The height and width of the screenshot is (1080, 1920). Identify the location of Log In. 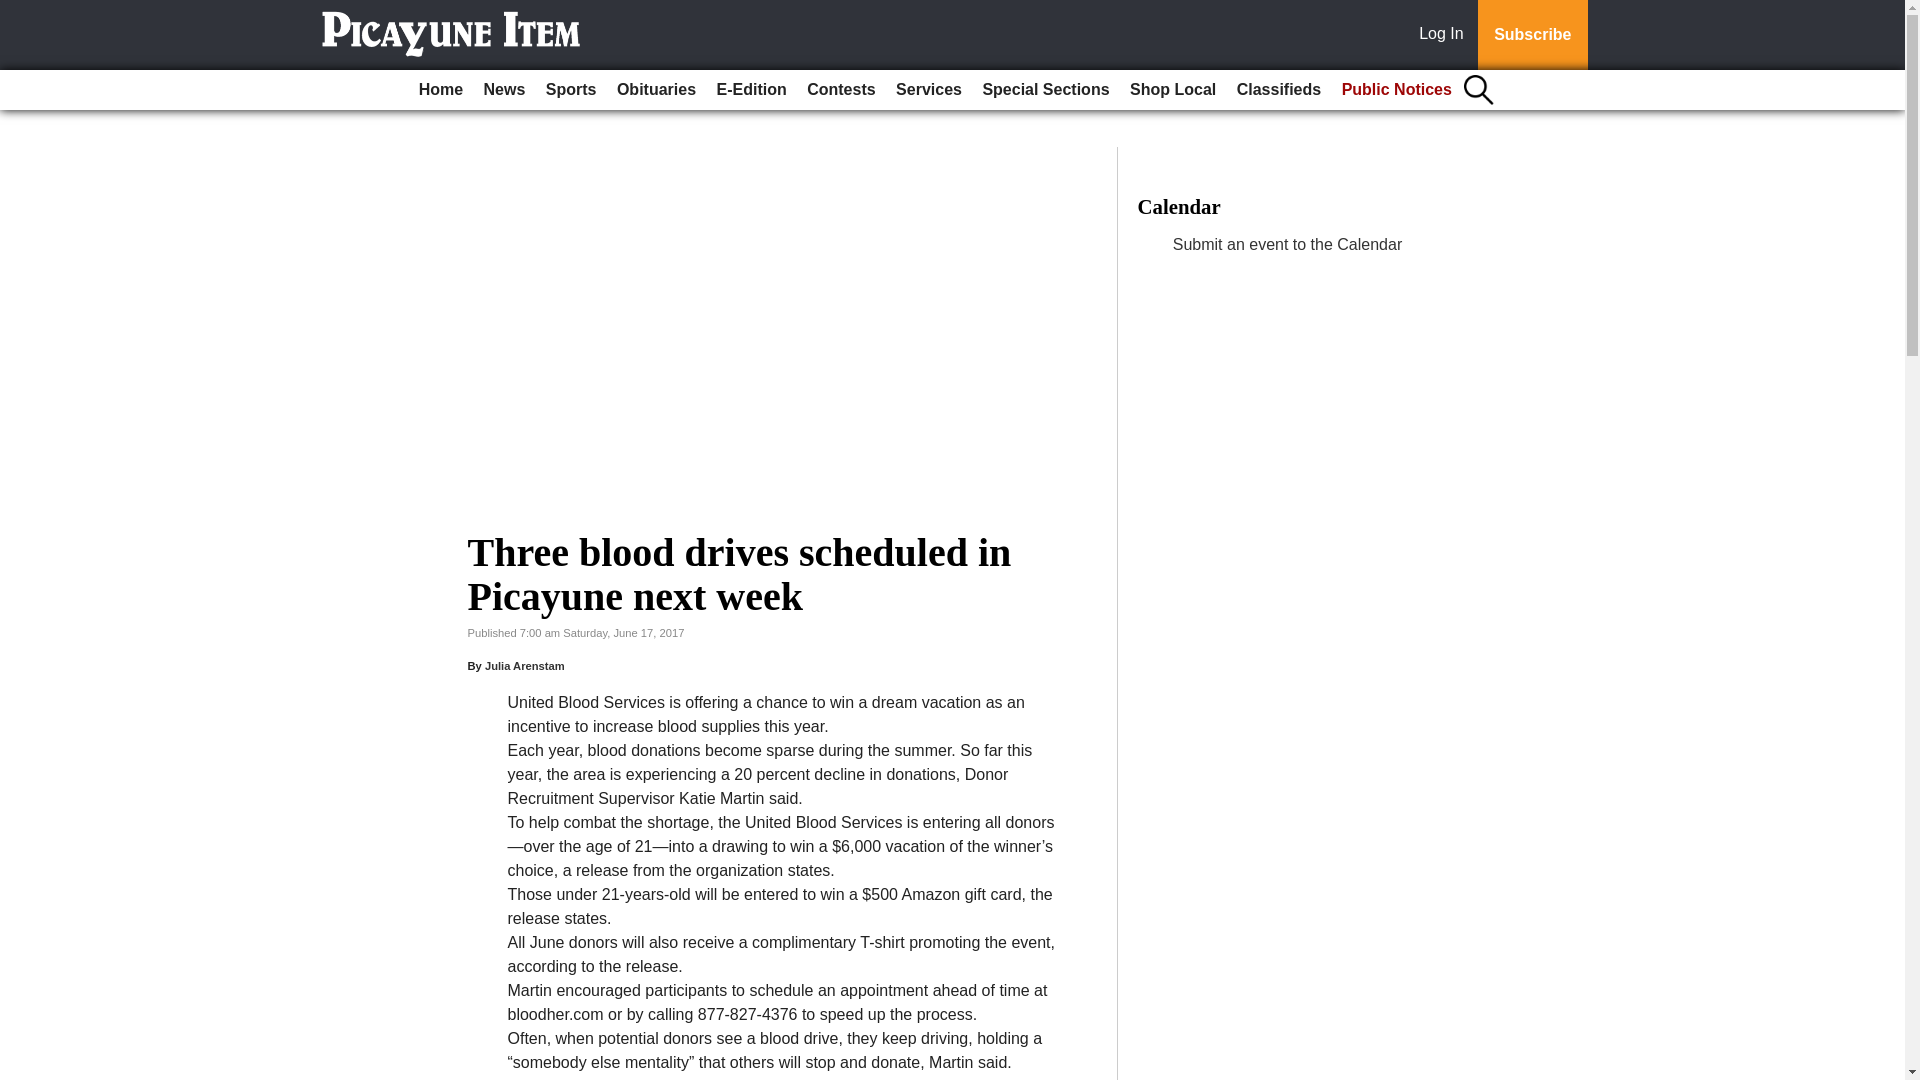
(1445, 35).